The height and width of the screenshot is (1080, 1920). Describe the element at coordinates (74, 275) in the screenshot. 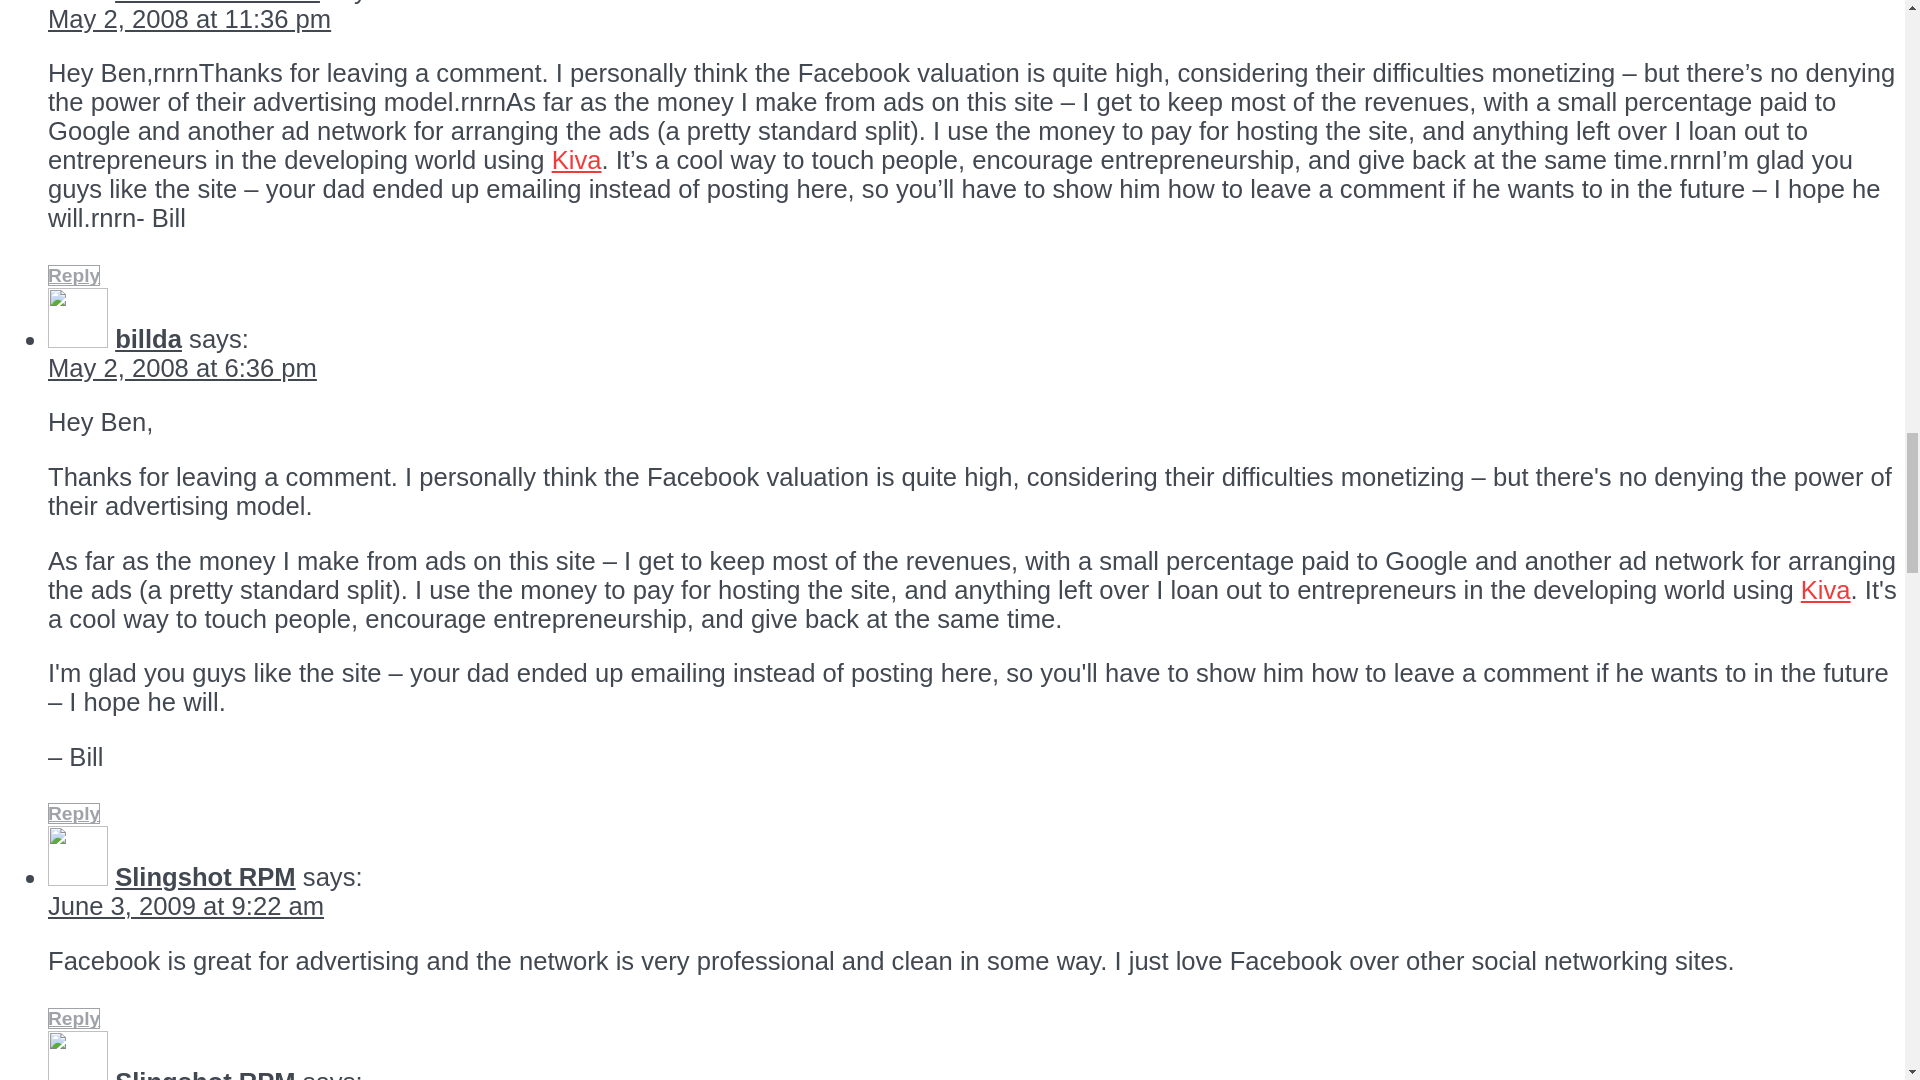

I see `Reply` at that location.